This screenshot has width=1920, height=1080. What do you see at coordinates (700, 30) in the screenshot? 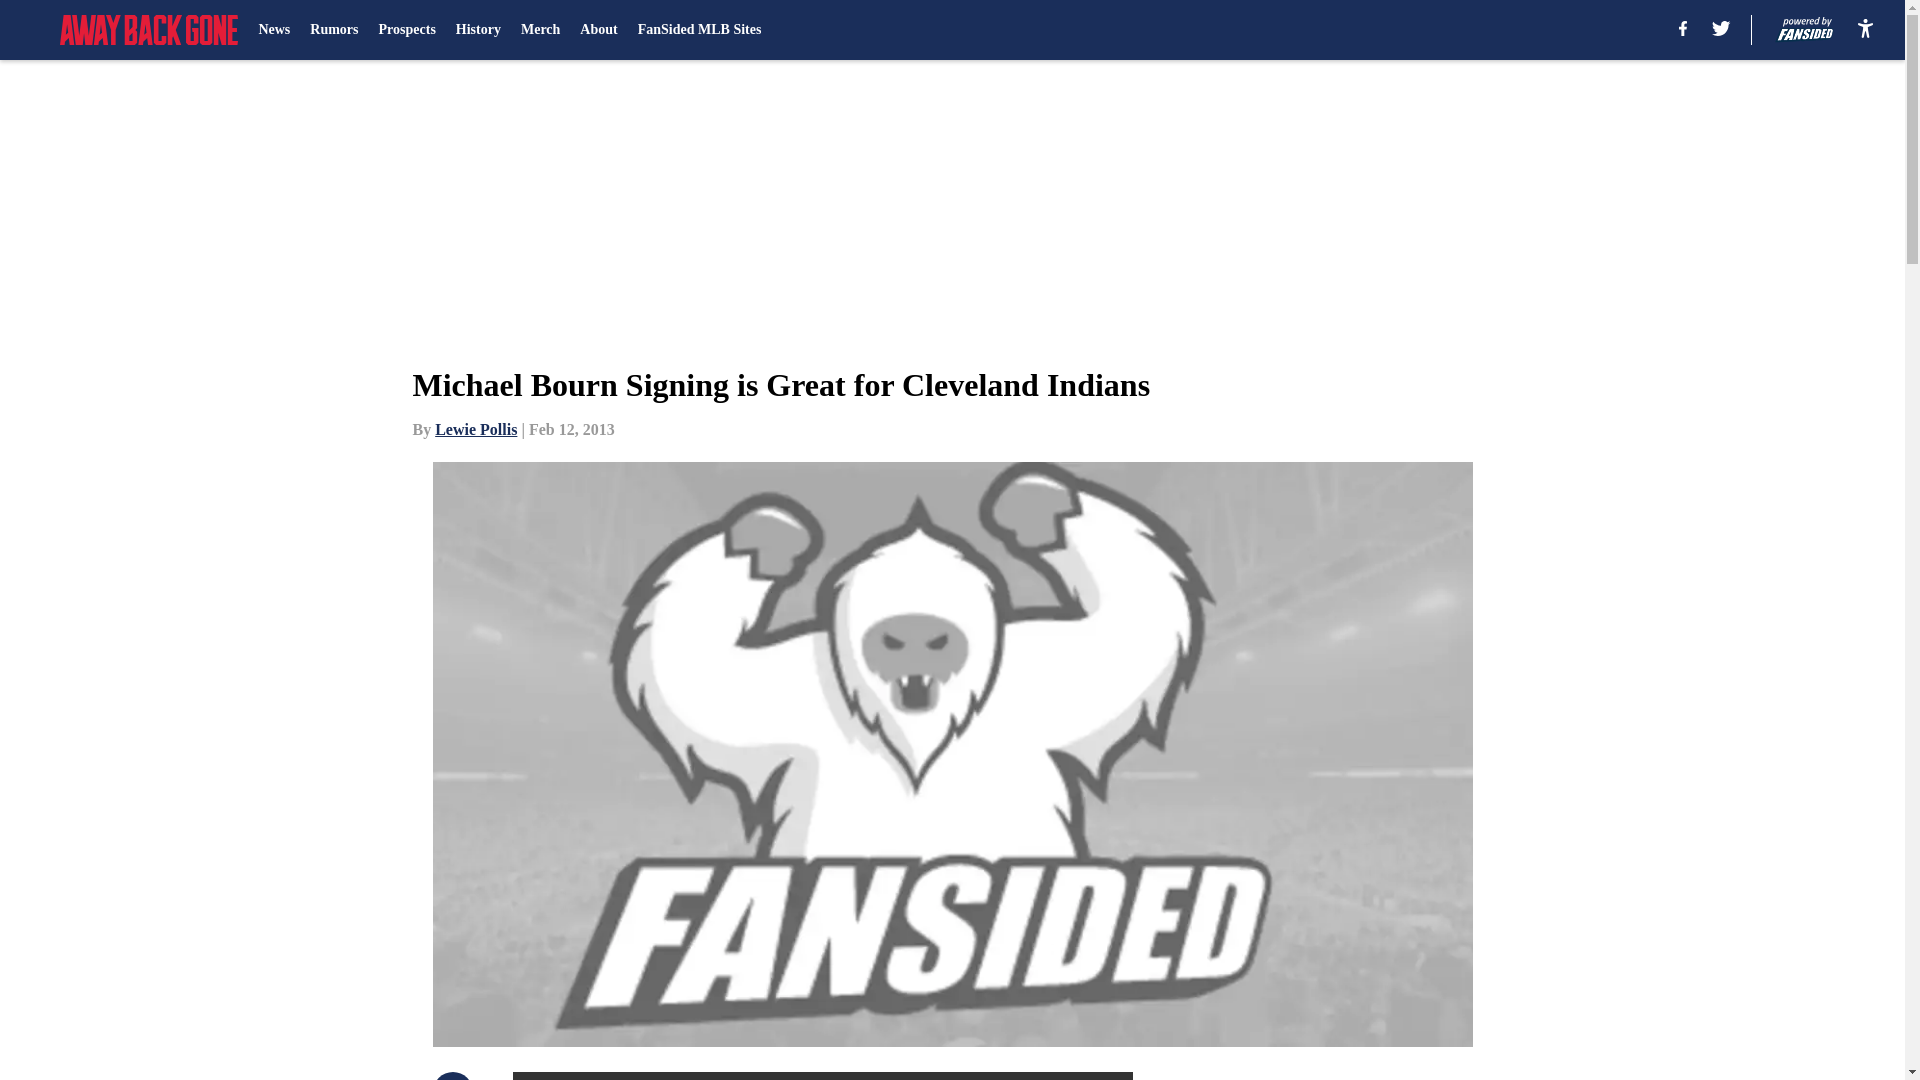
I see `FanSided MLB Sites` at bounding box center [700, 30].